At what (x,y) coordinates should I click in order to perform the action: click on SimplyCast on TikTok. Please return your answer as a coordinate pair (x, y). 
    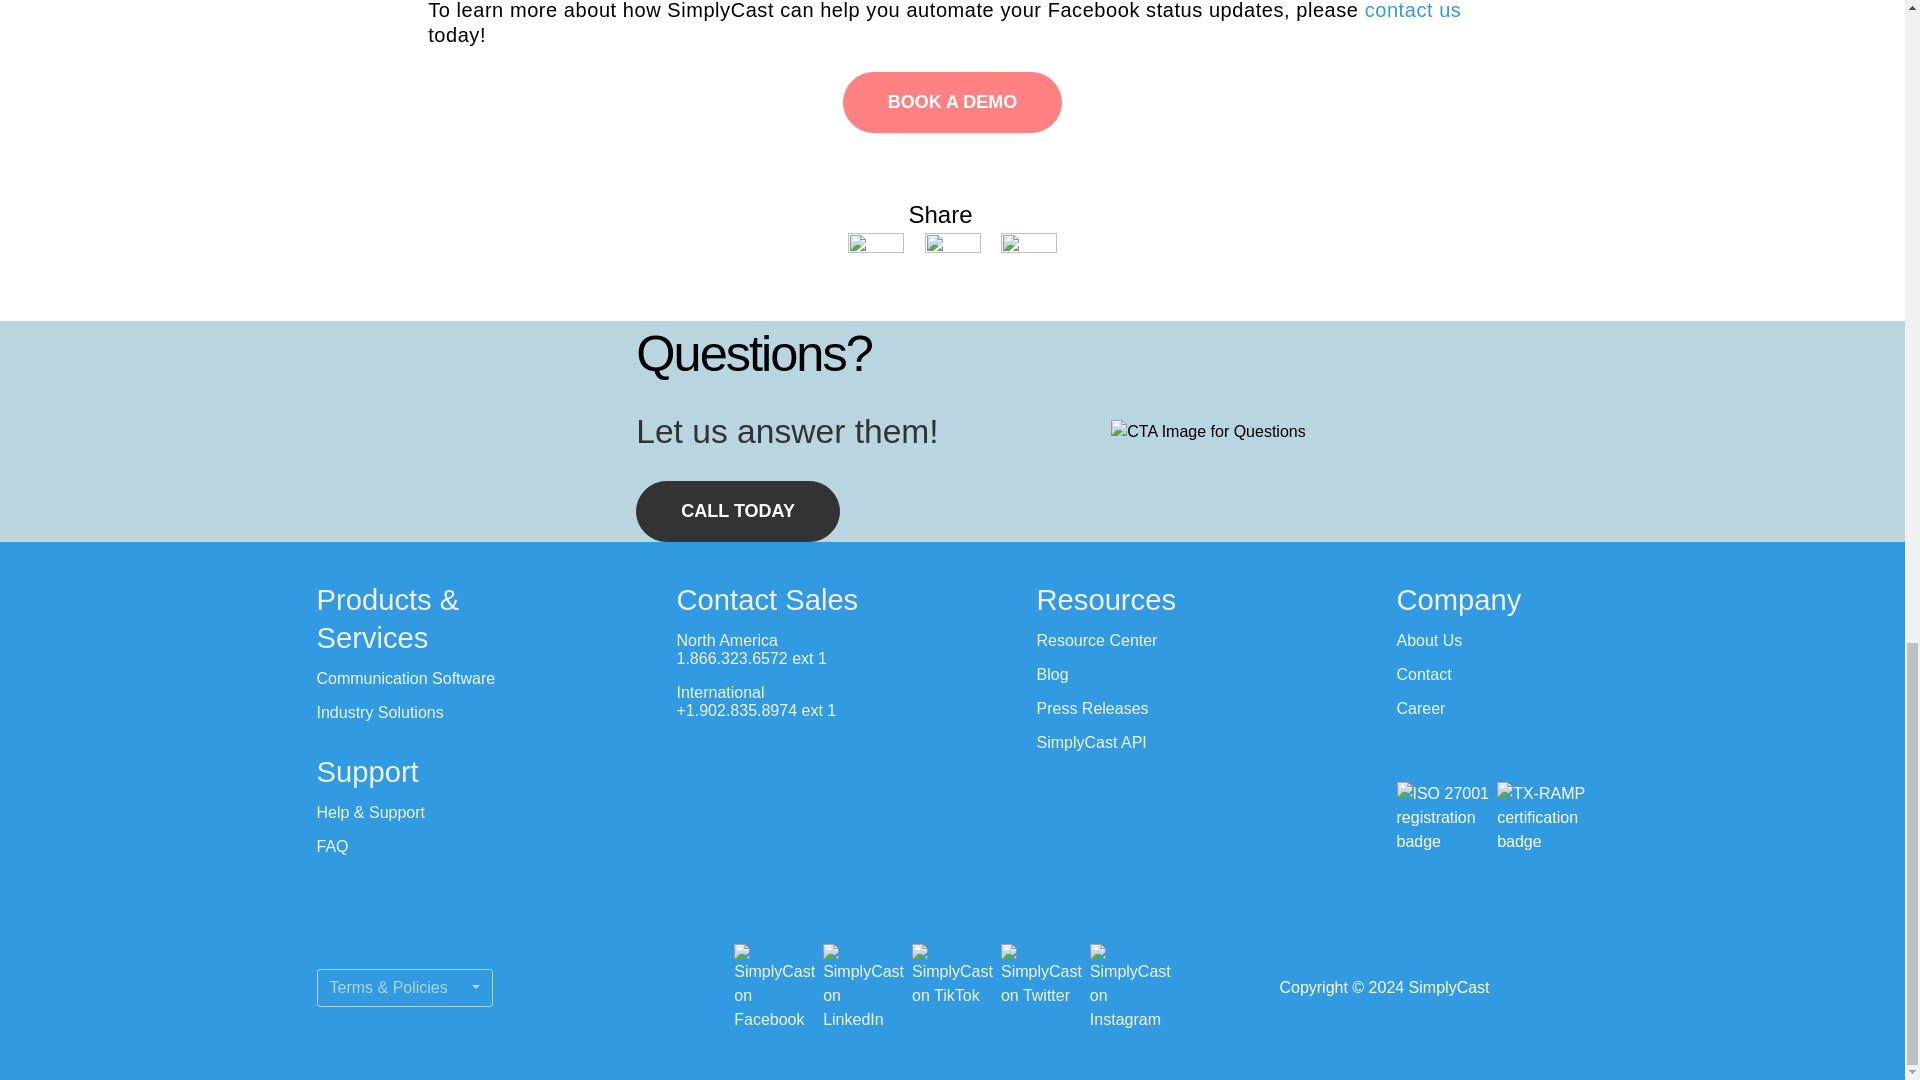
    Looking at the image, I should click on (952, 988).